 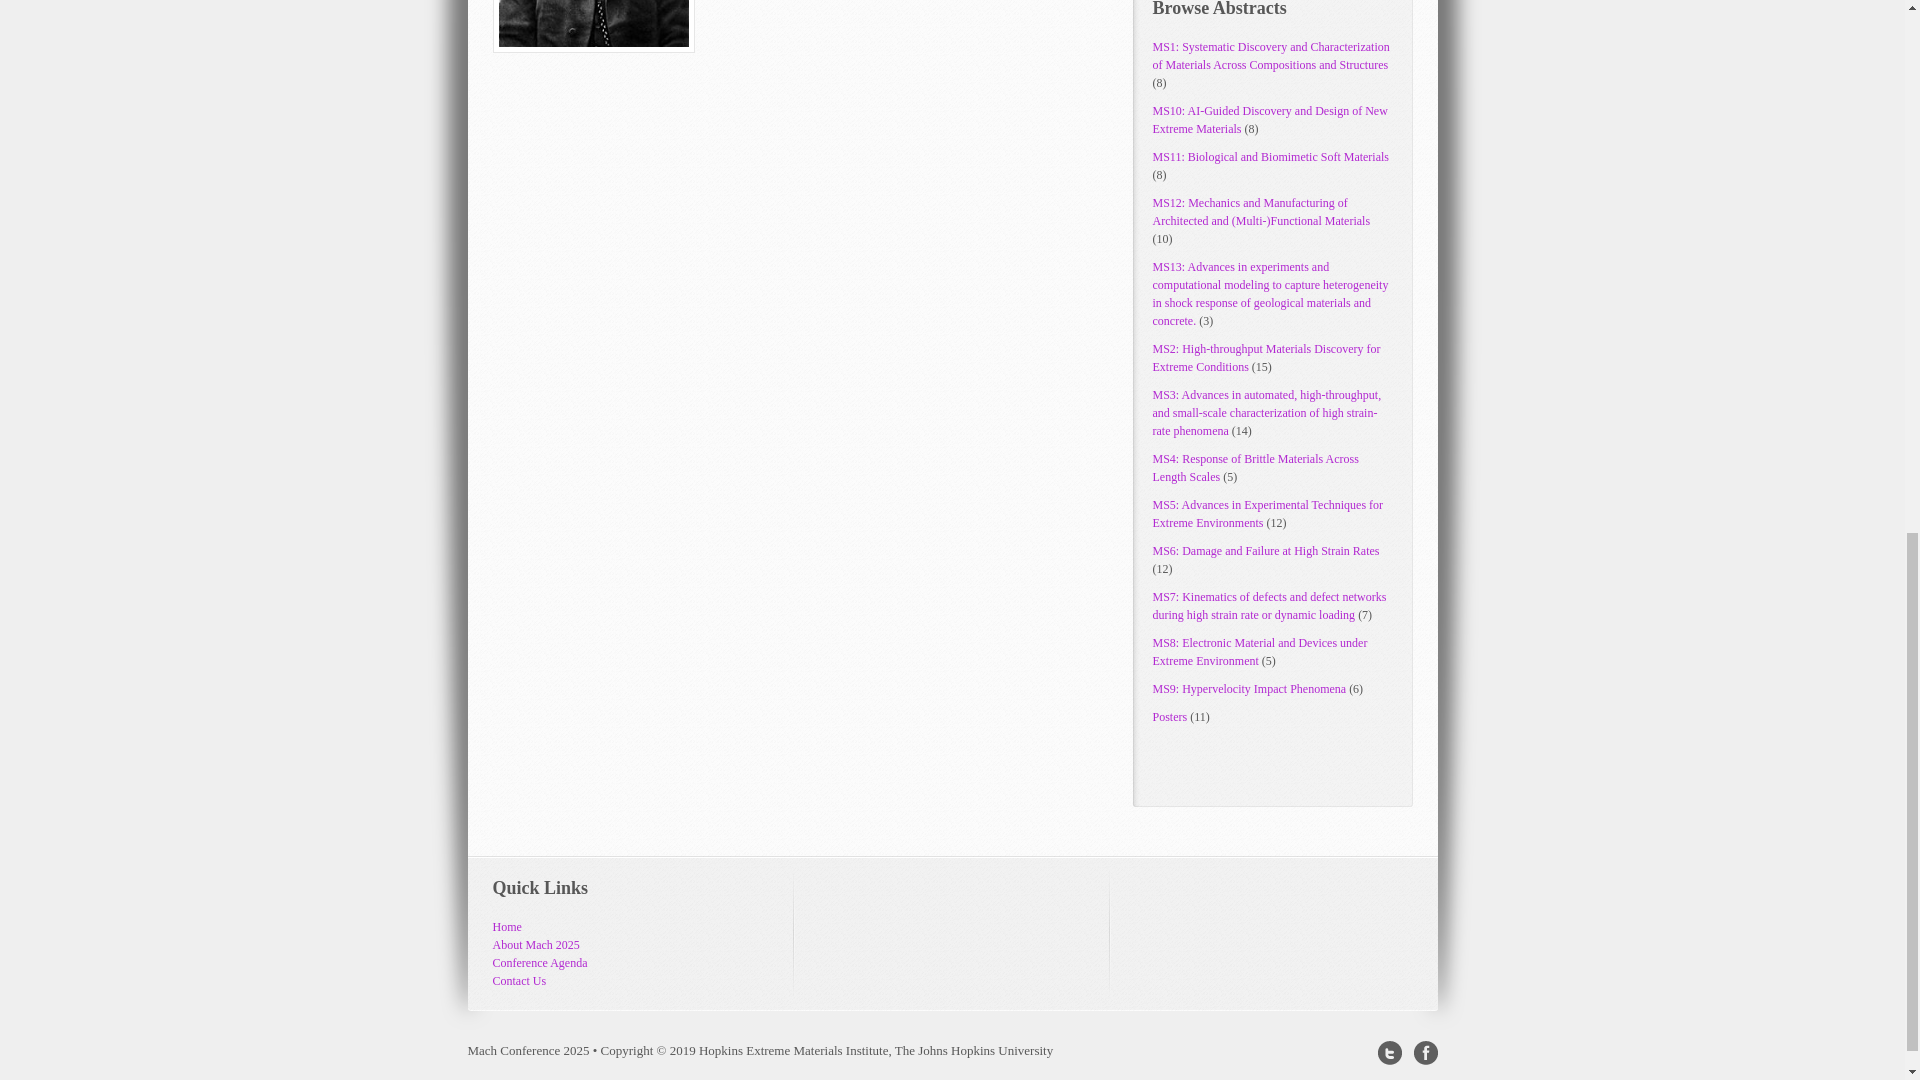 I want to click on MS9: Hypervelocity Impact Phenomena, so click(x=1248, y=688).